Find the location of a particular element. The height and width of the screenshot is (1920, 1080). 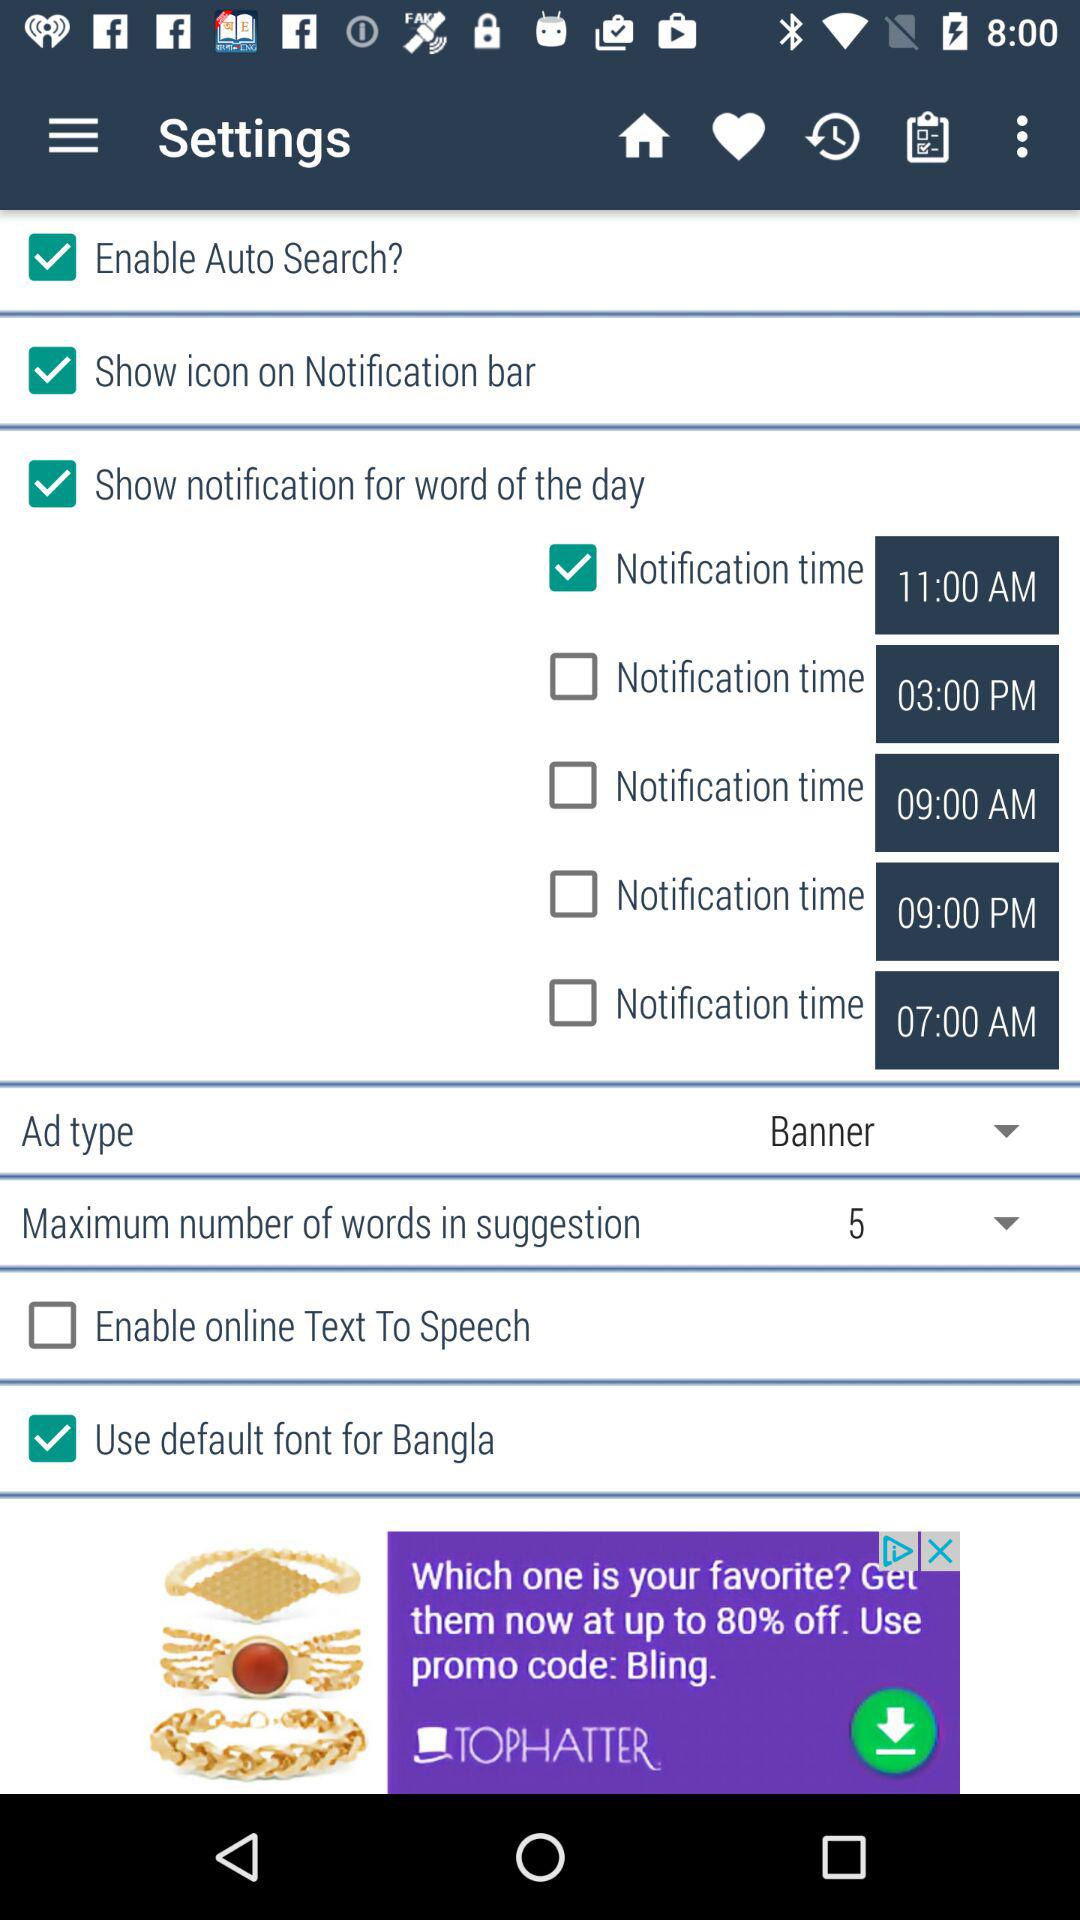

advertisement banner is located at coordinates (540, 1662).